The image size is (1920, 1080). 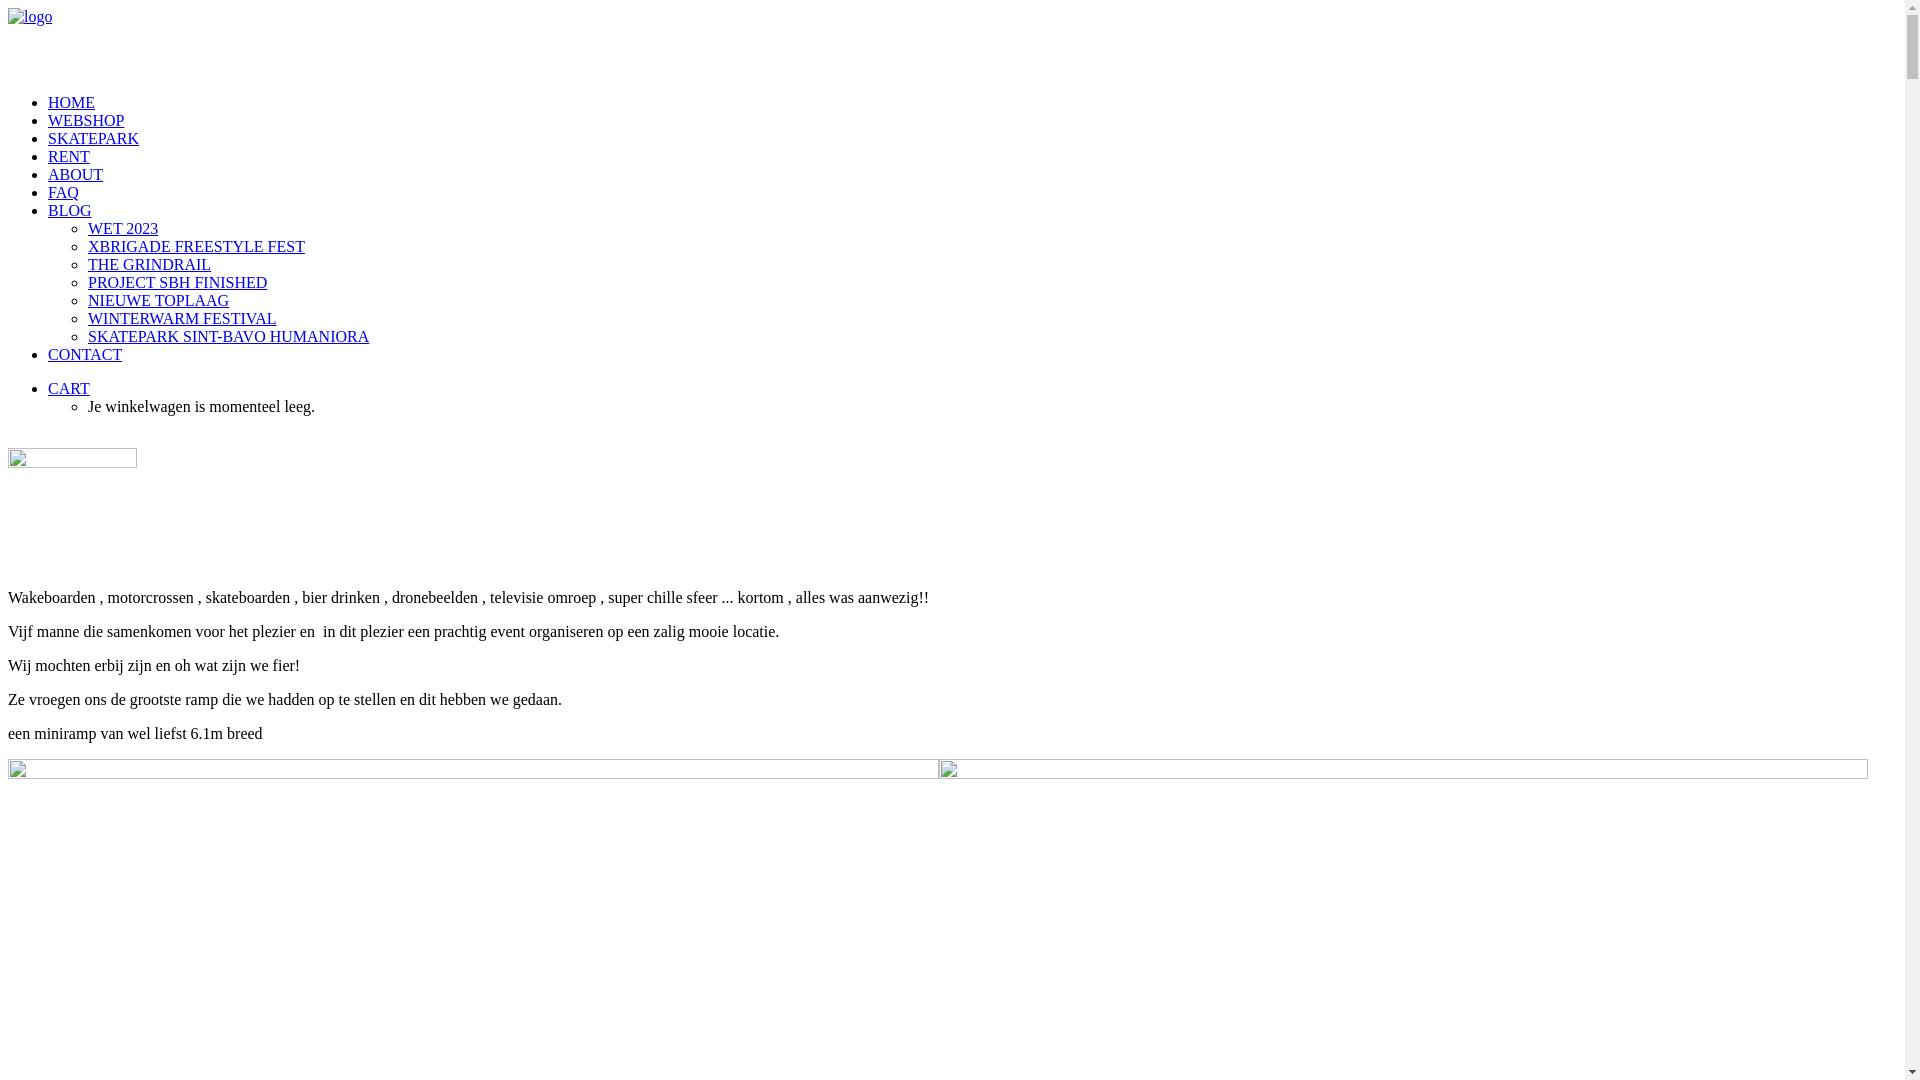 What do you see at coordinates (76, 174) in the screenshot?
I see `ABOUT` at bounding box center [76, 174].